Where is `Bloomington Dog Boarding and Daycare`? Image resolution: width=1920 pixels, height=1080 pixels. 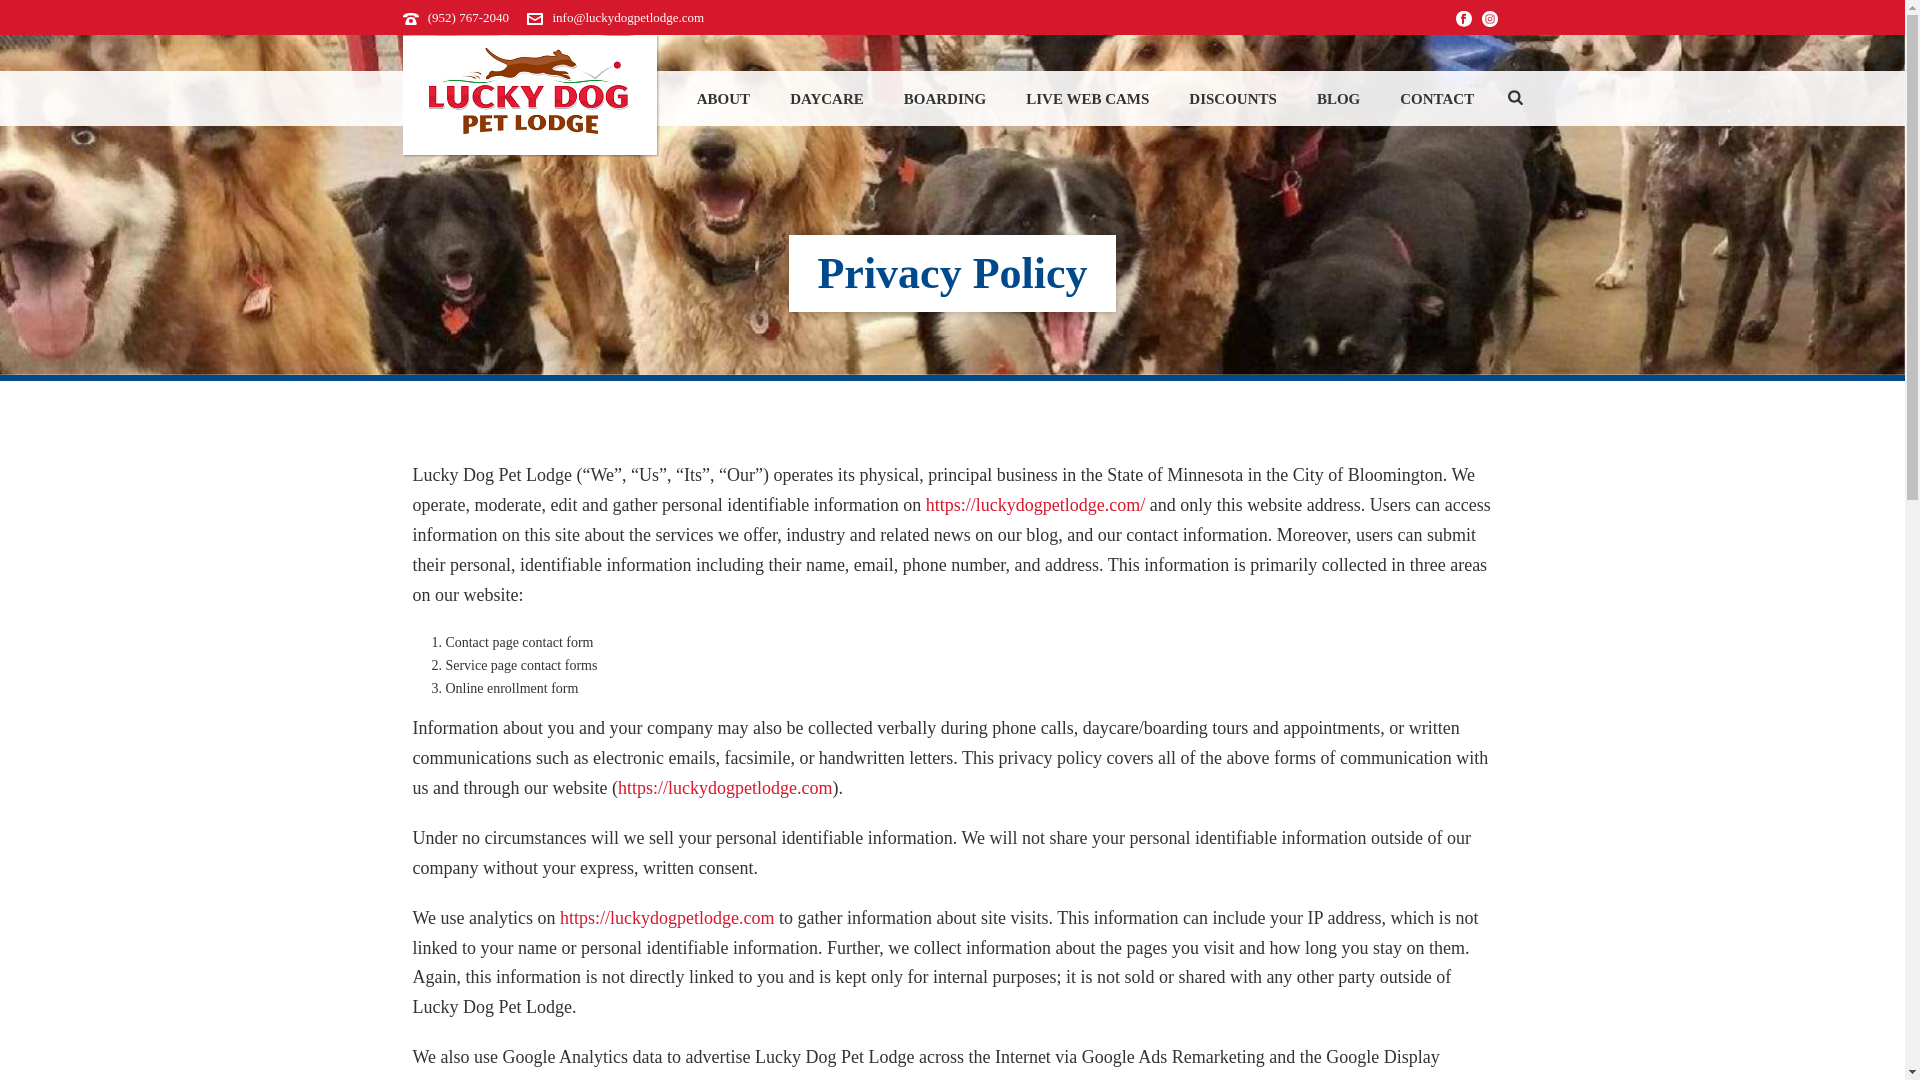 Bloomington Dog Boarding and Daycare is located at coordinates (530, 96).